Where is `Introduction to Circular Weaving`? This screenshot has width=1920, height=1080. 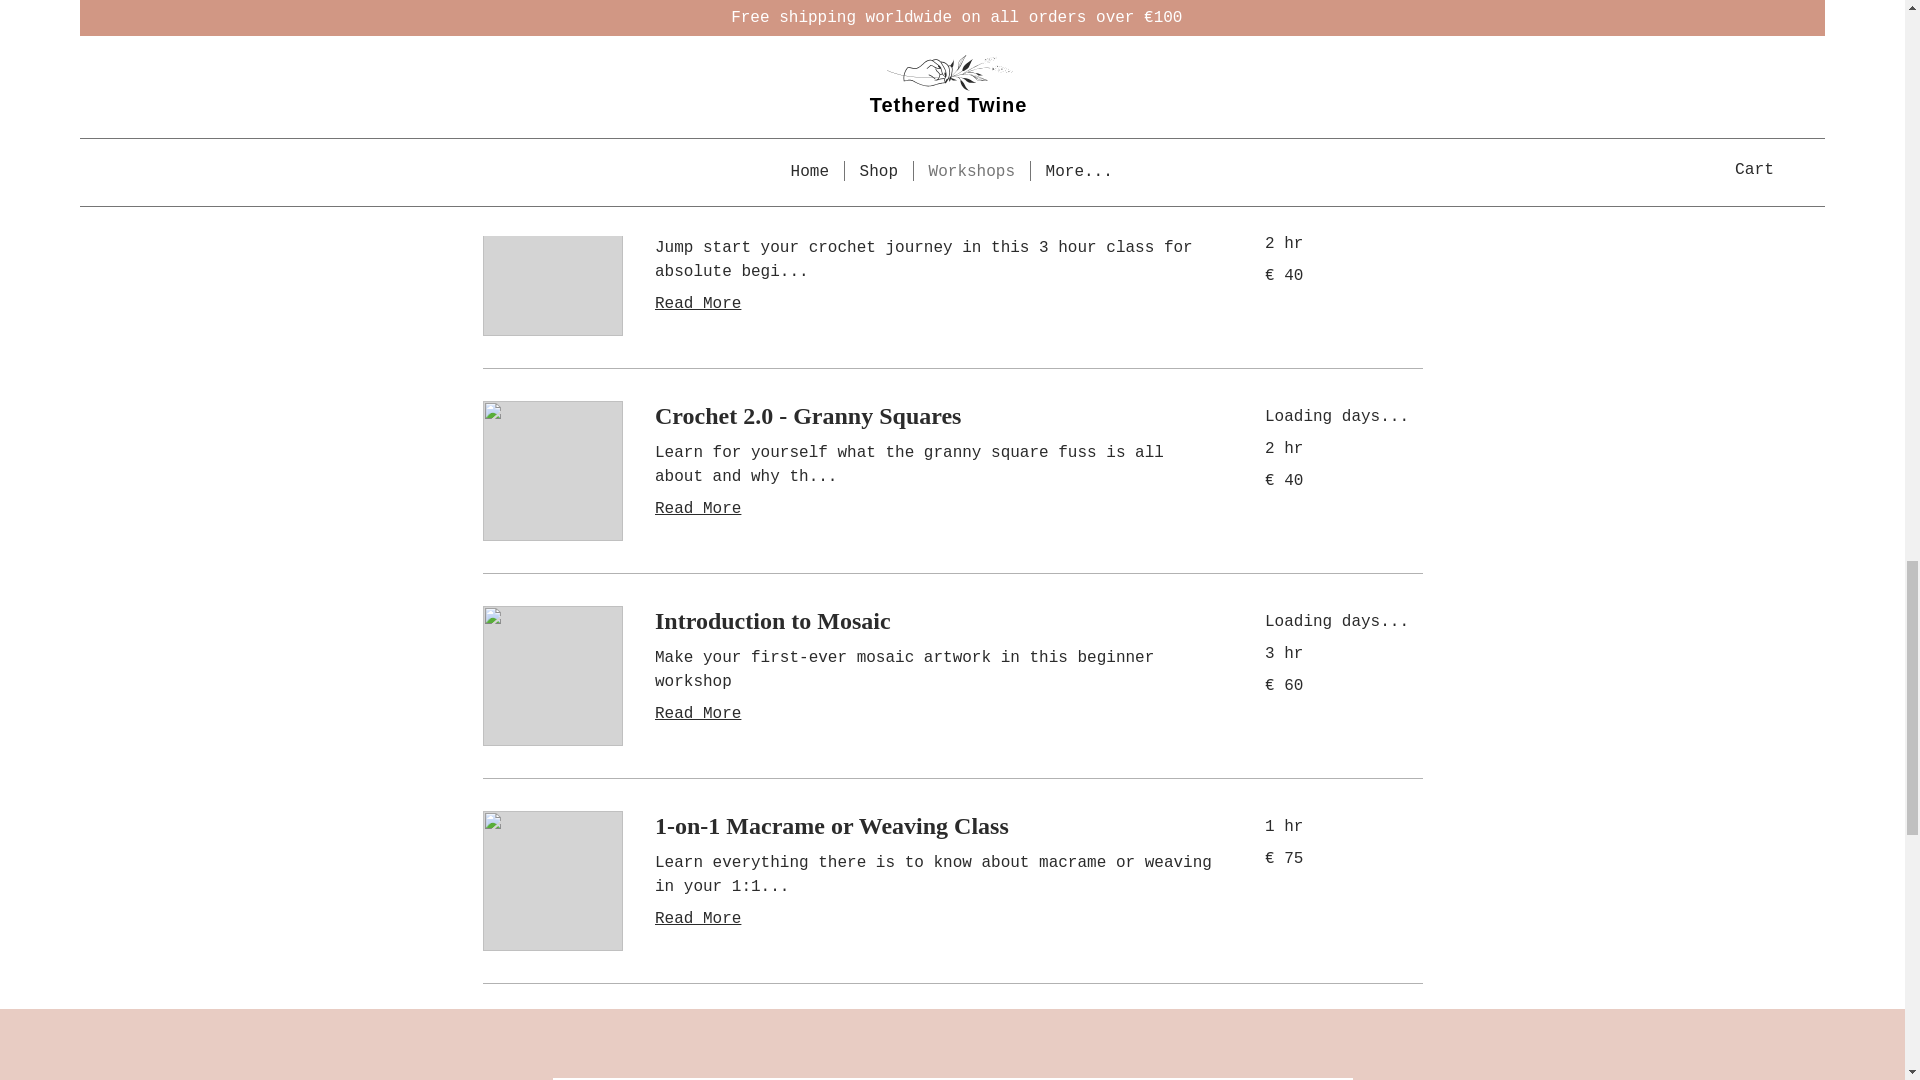 Introduction to Circular Weaving is located at coordinates (934, 11).